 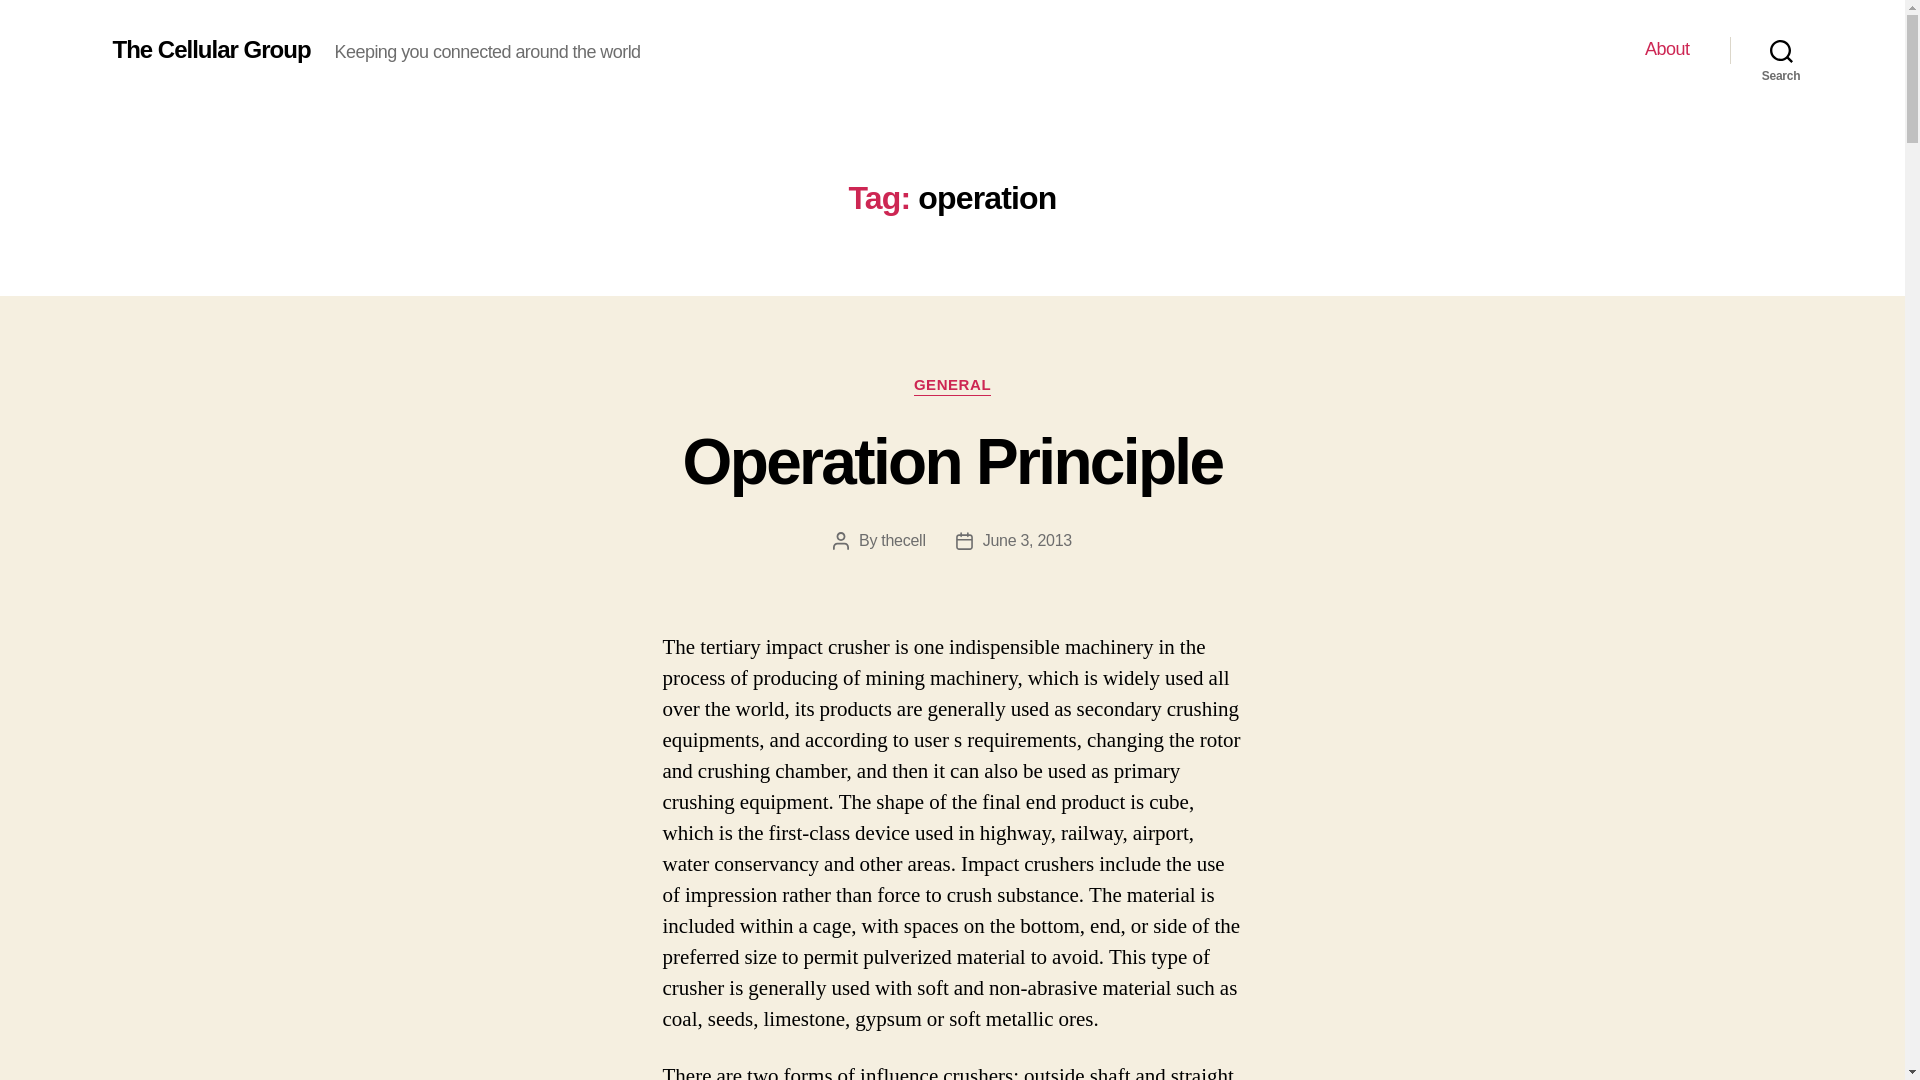 I want to click on The Cellular Group, so click(x=210, y=49).